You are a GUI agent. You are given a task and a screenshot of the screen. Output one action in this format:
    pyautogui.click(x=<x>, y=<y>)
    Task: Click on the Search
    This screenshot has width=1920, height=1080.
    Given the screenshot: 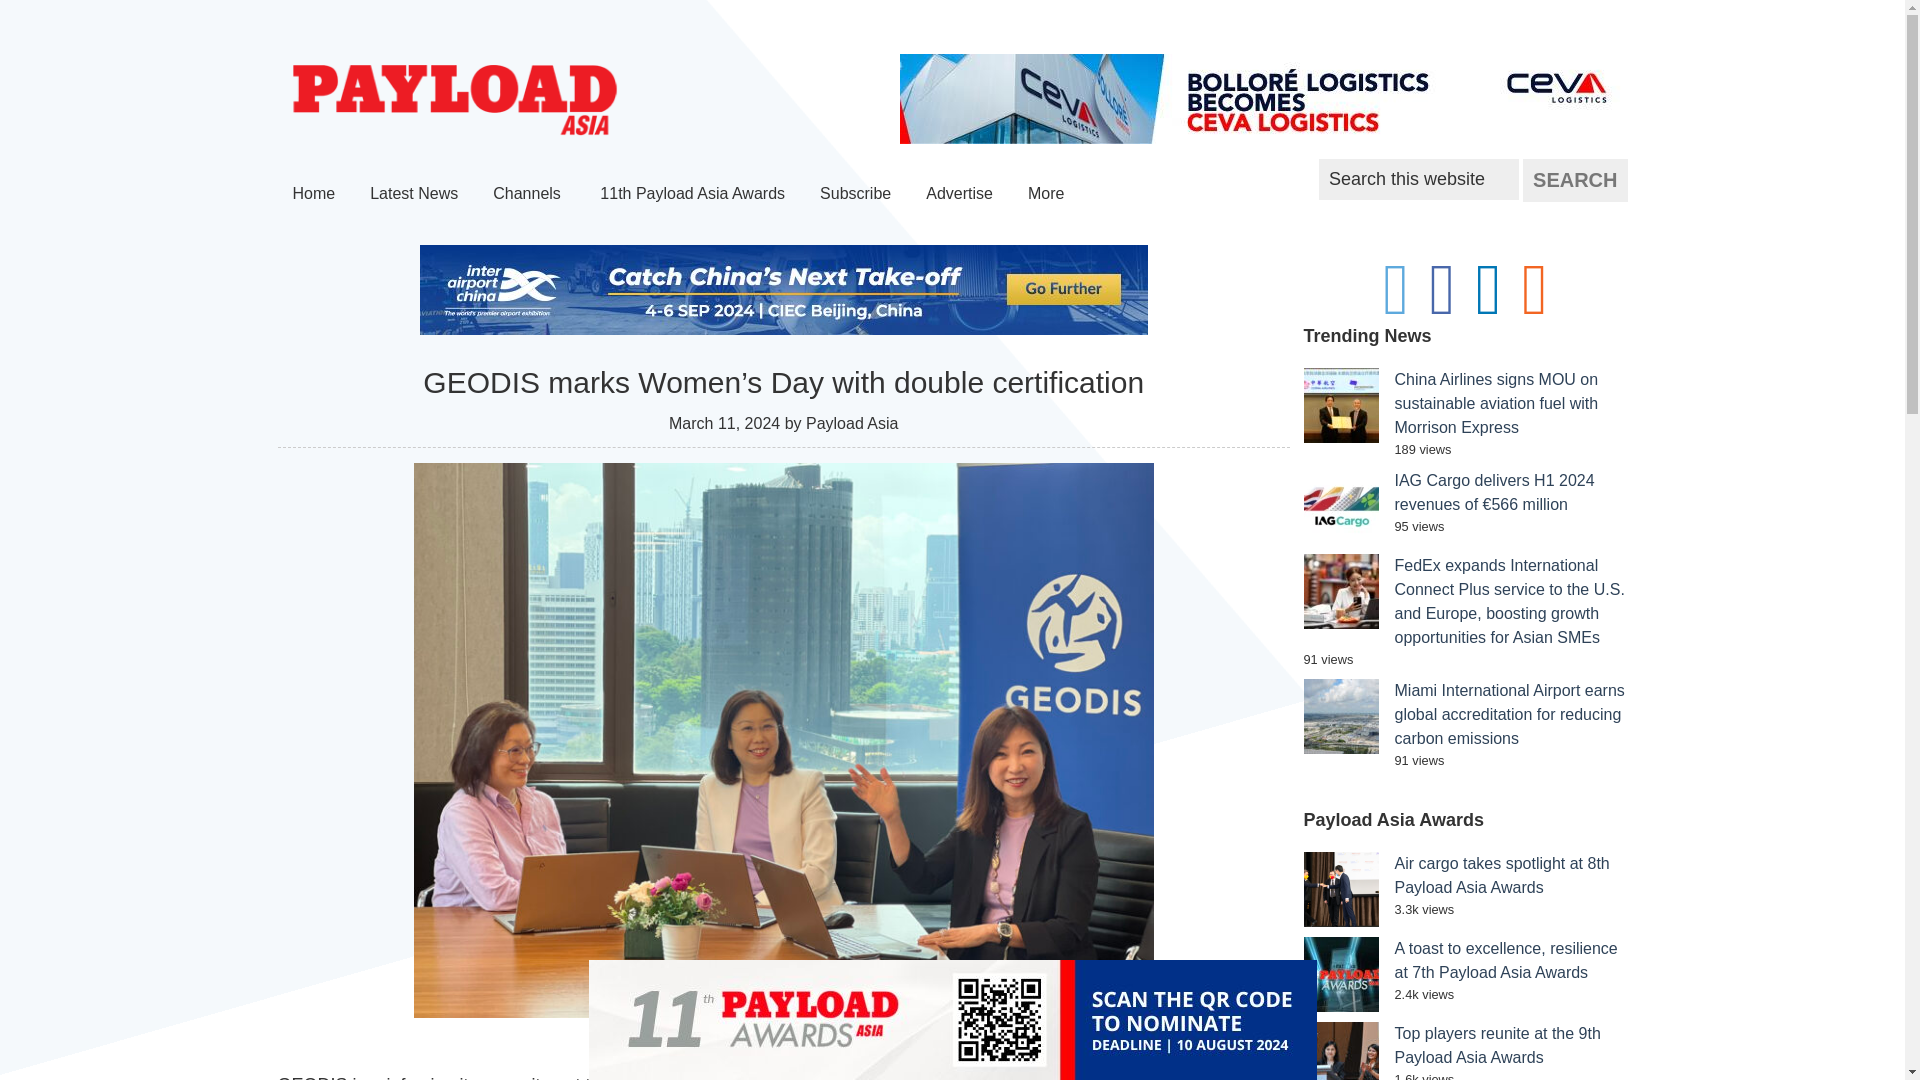 What is the action you would take?
    pyautogui.click(x=1574, y=180)
    